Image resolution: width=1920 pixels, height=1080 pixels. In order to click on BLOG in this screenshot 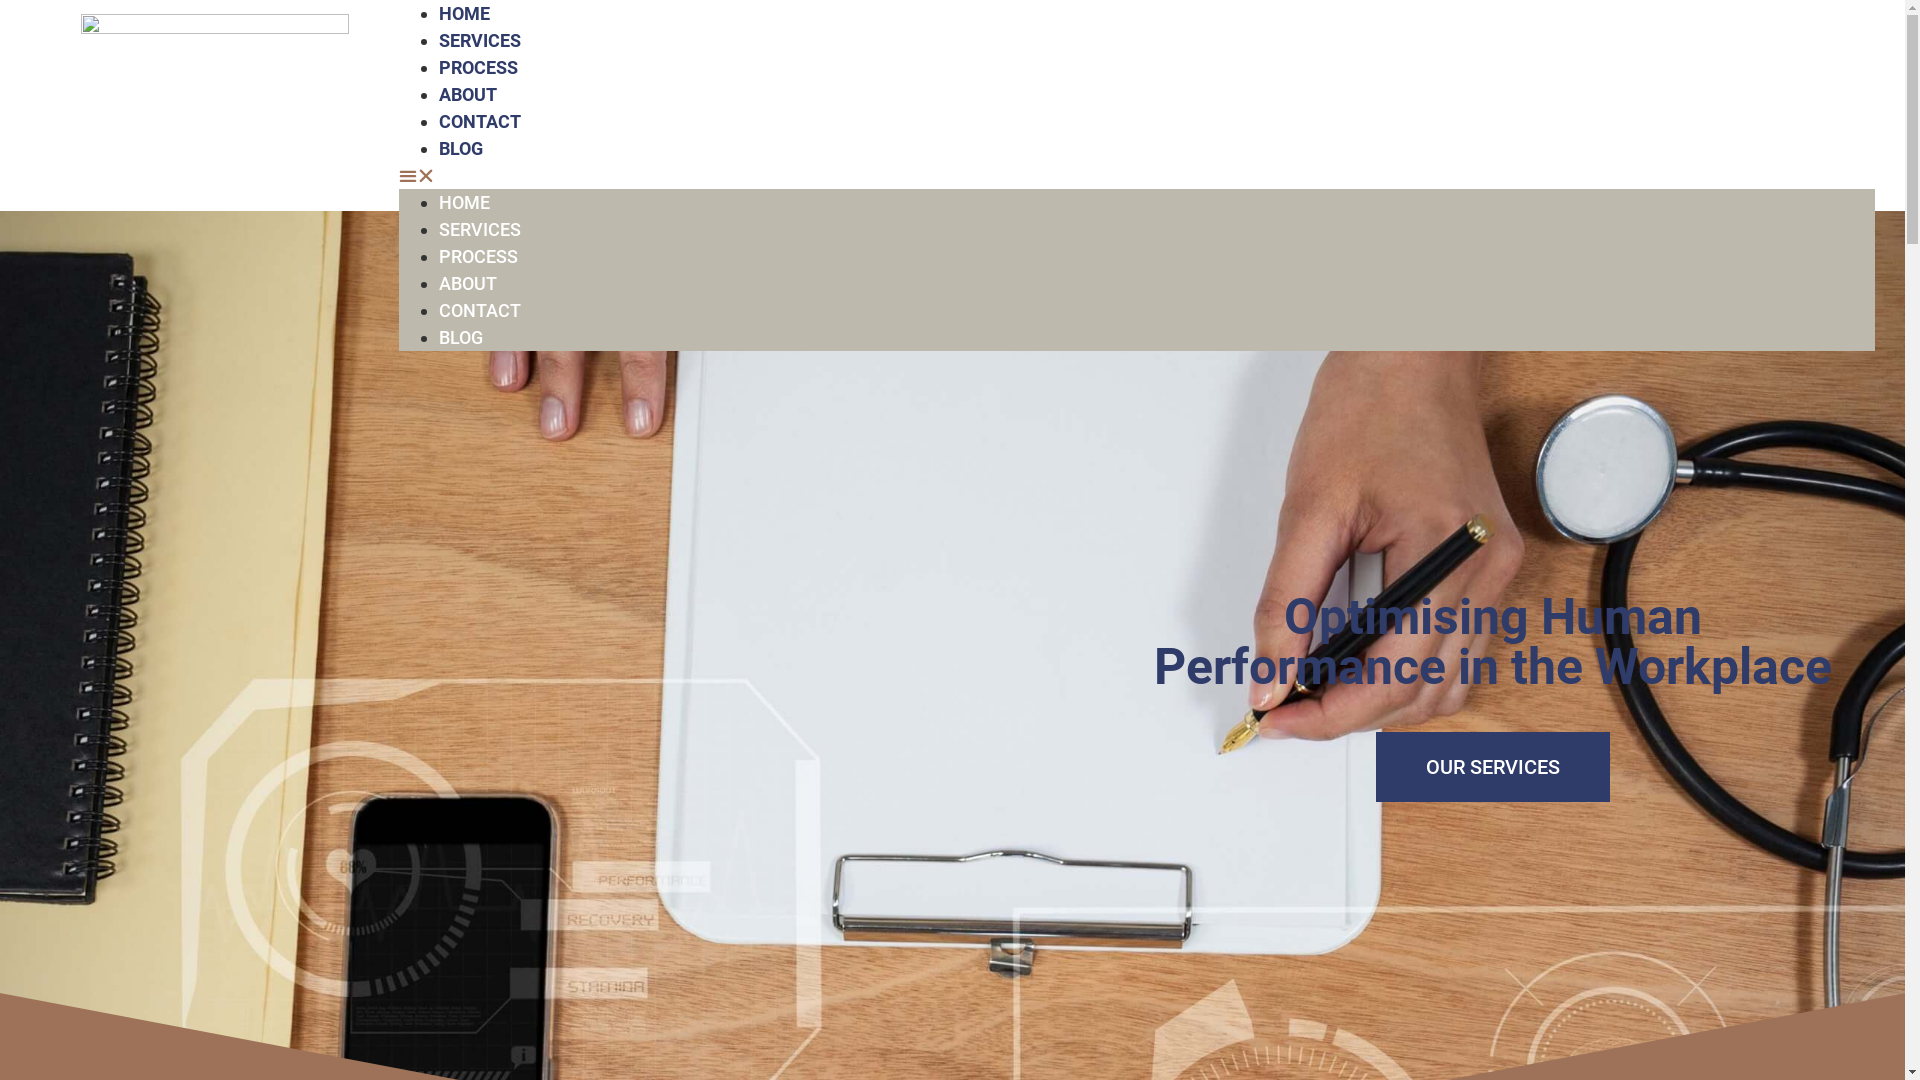, I will do `click(461, 338)`.